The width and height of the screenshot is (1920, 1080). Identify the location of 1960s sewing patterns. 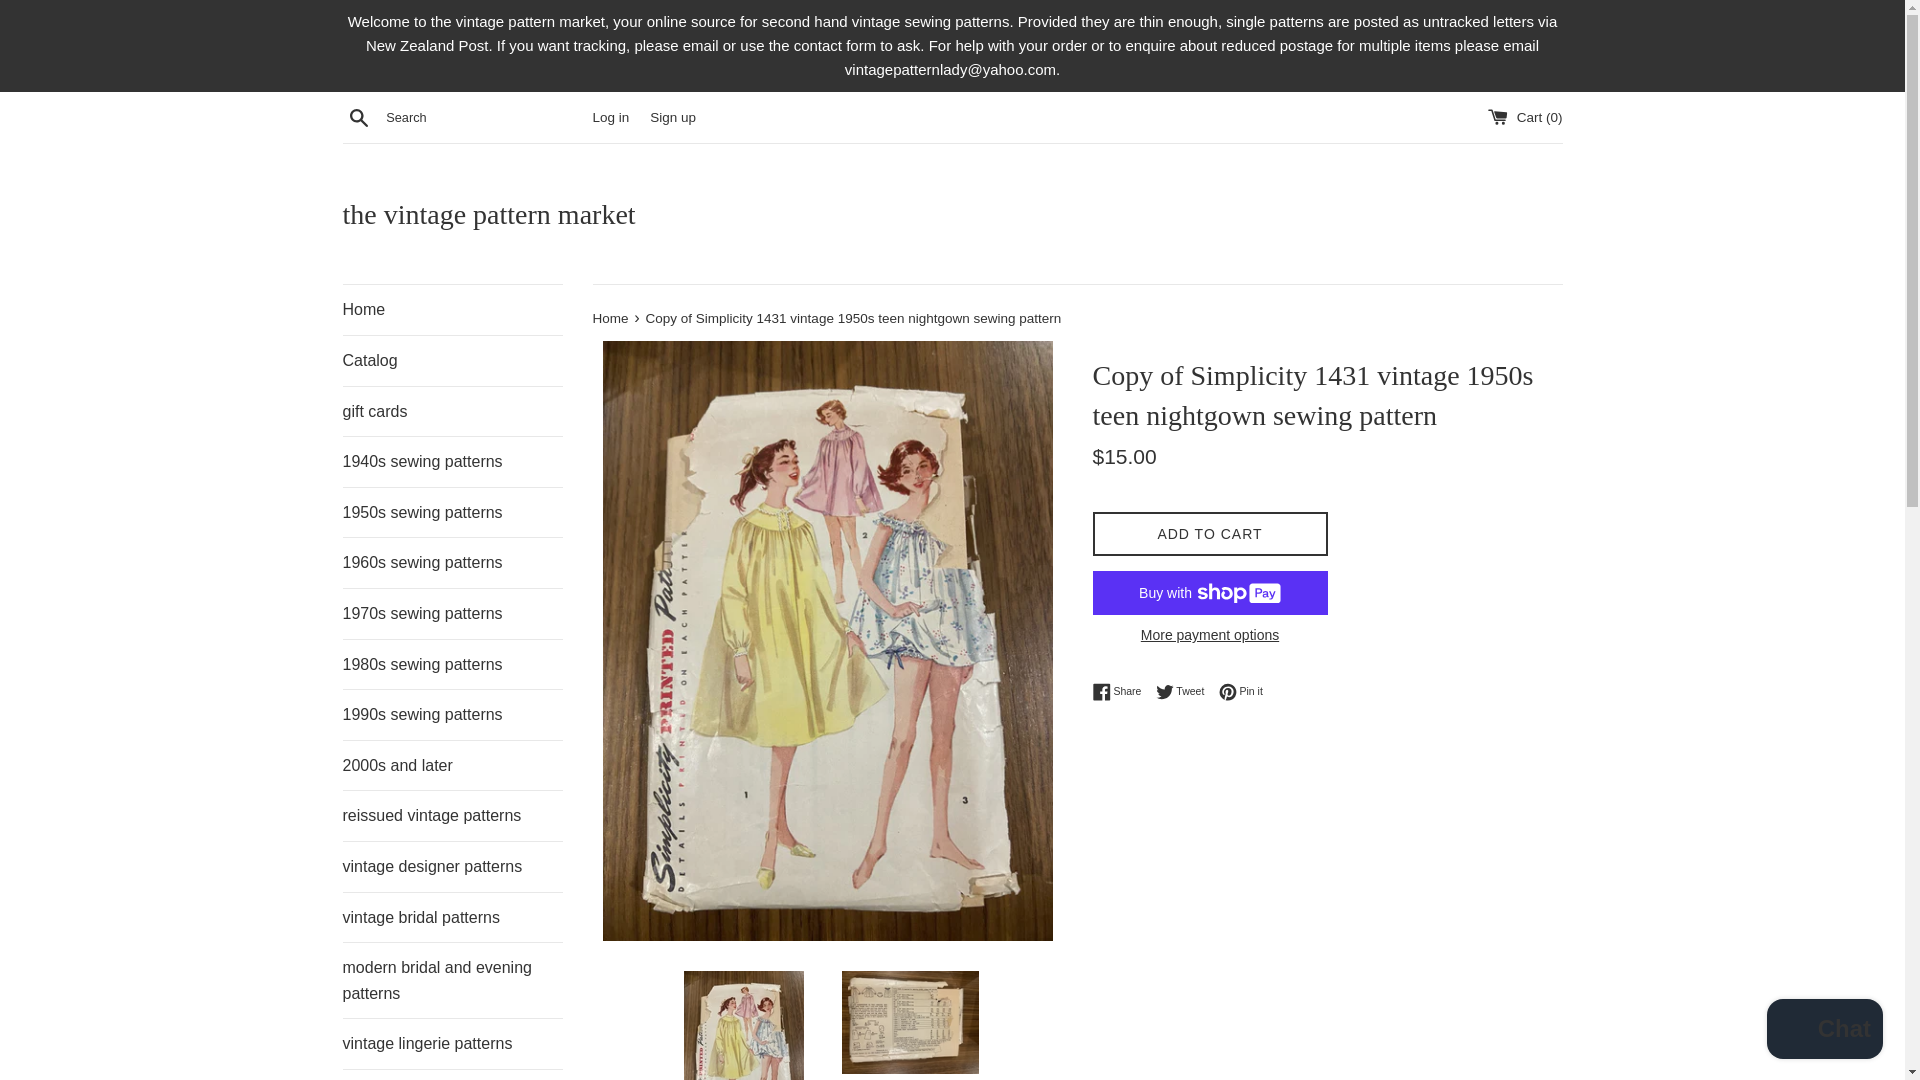
(610, 118).